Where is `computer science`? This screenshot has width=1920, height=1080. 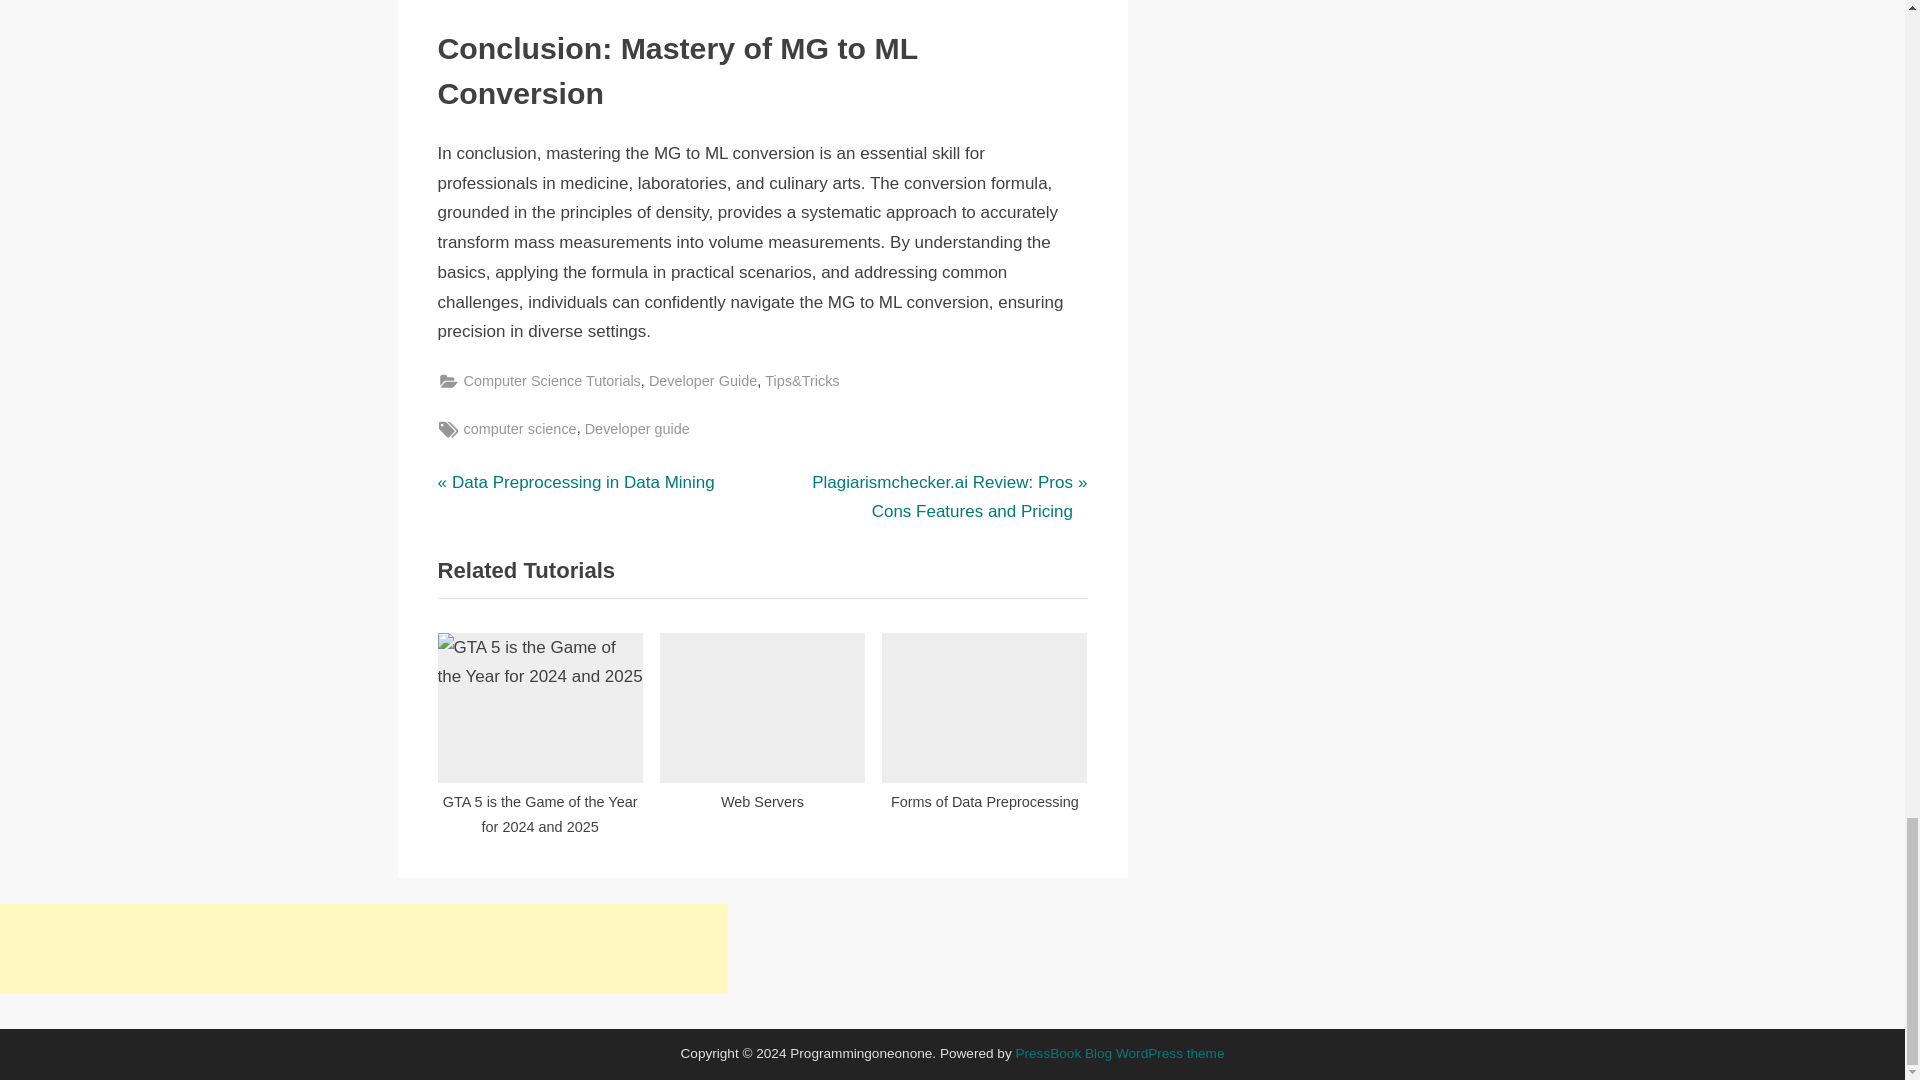
computer science is located at coordinates (520, 428).